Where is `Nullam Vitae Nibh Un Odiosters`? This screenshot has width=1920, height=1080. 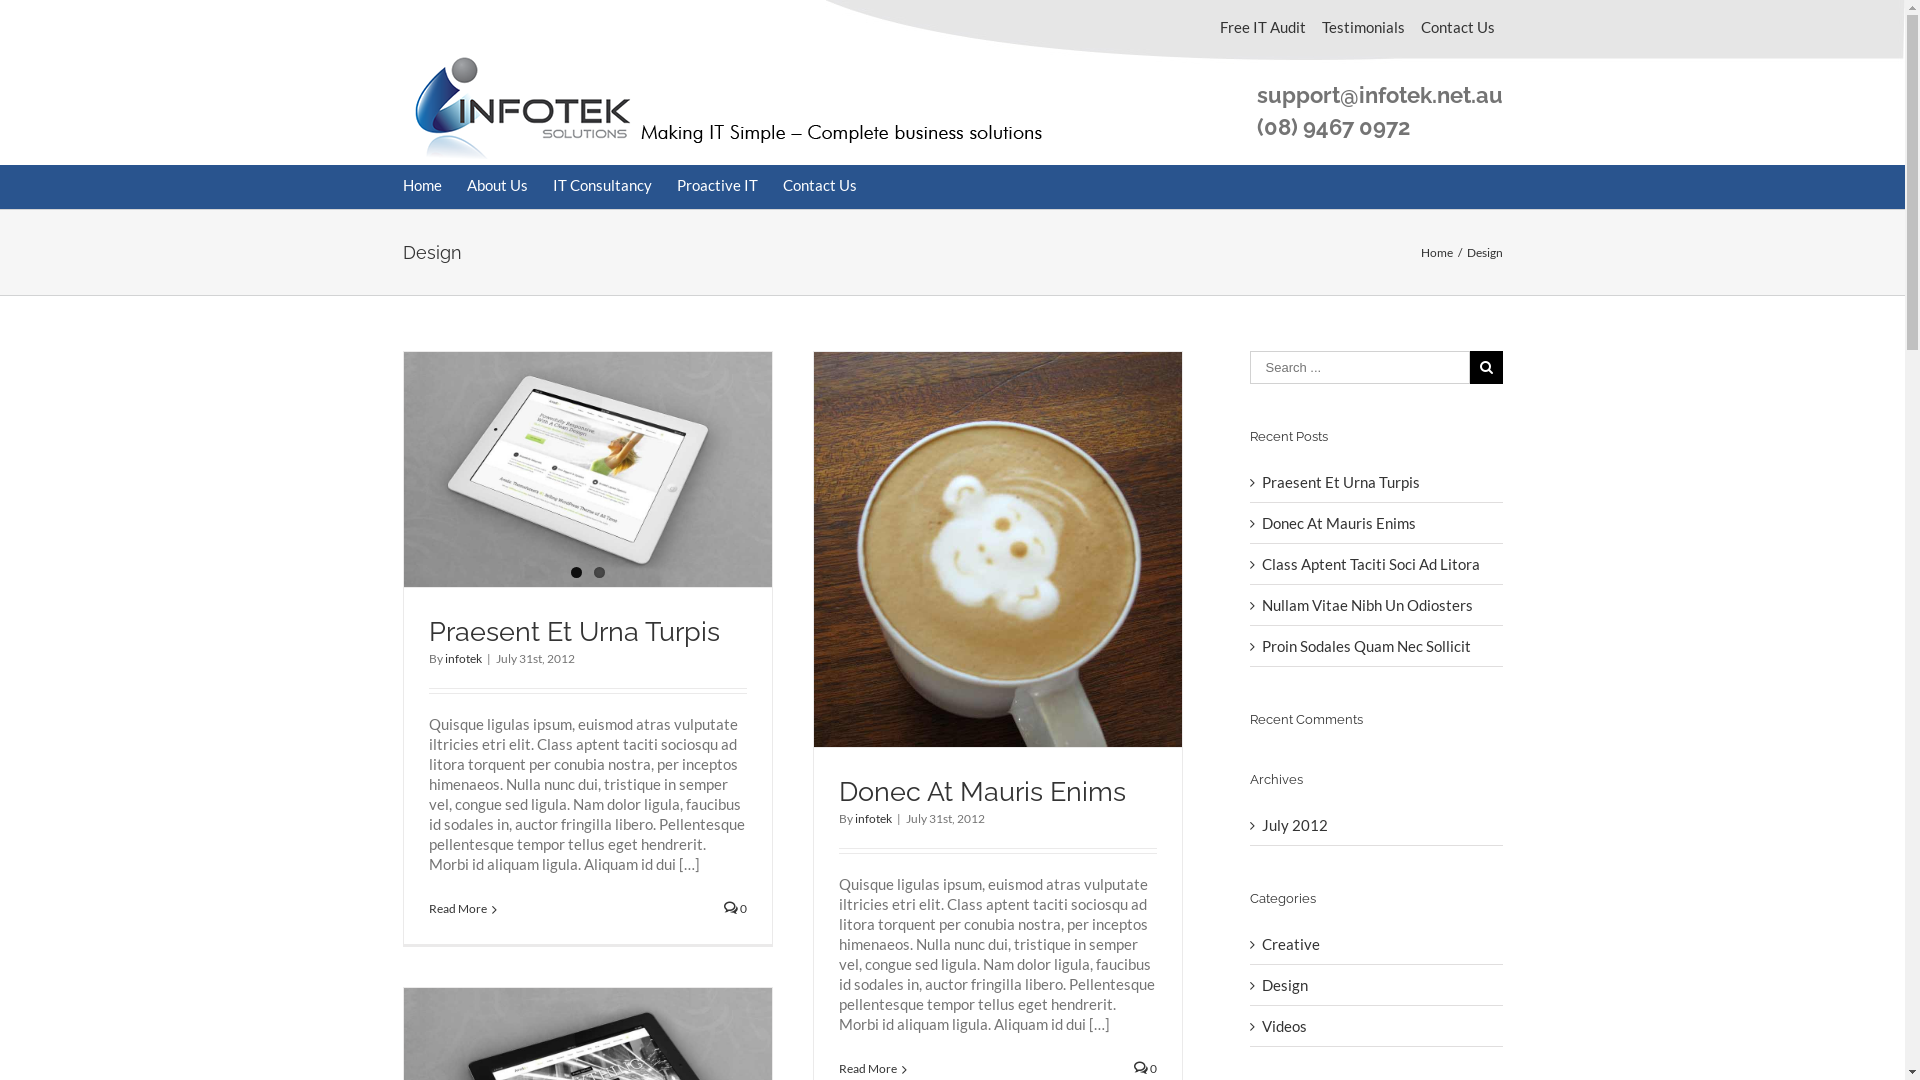 Nullam Vitae Nibh Un Odiosters is located at coordinates (1368, 605).